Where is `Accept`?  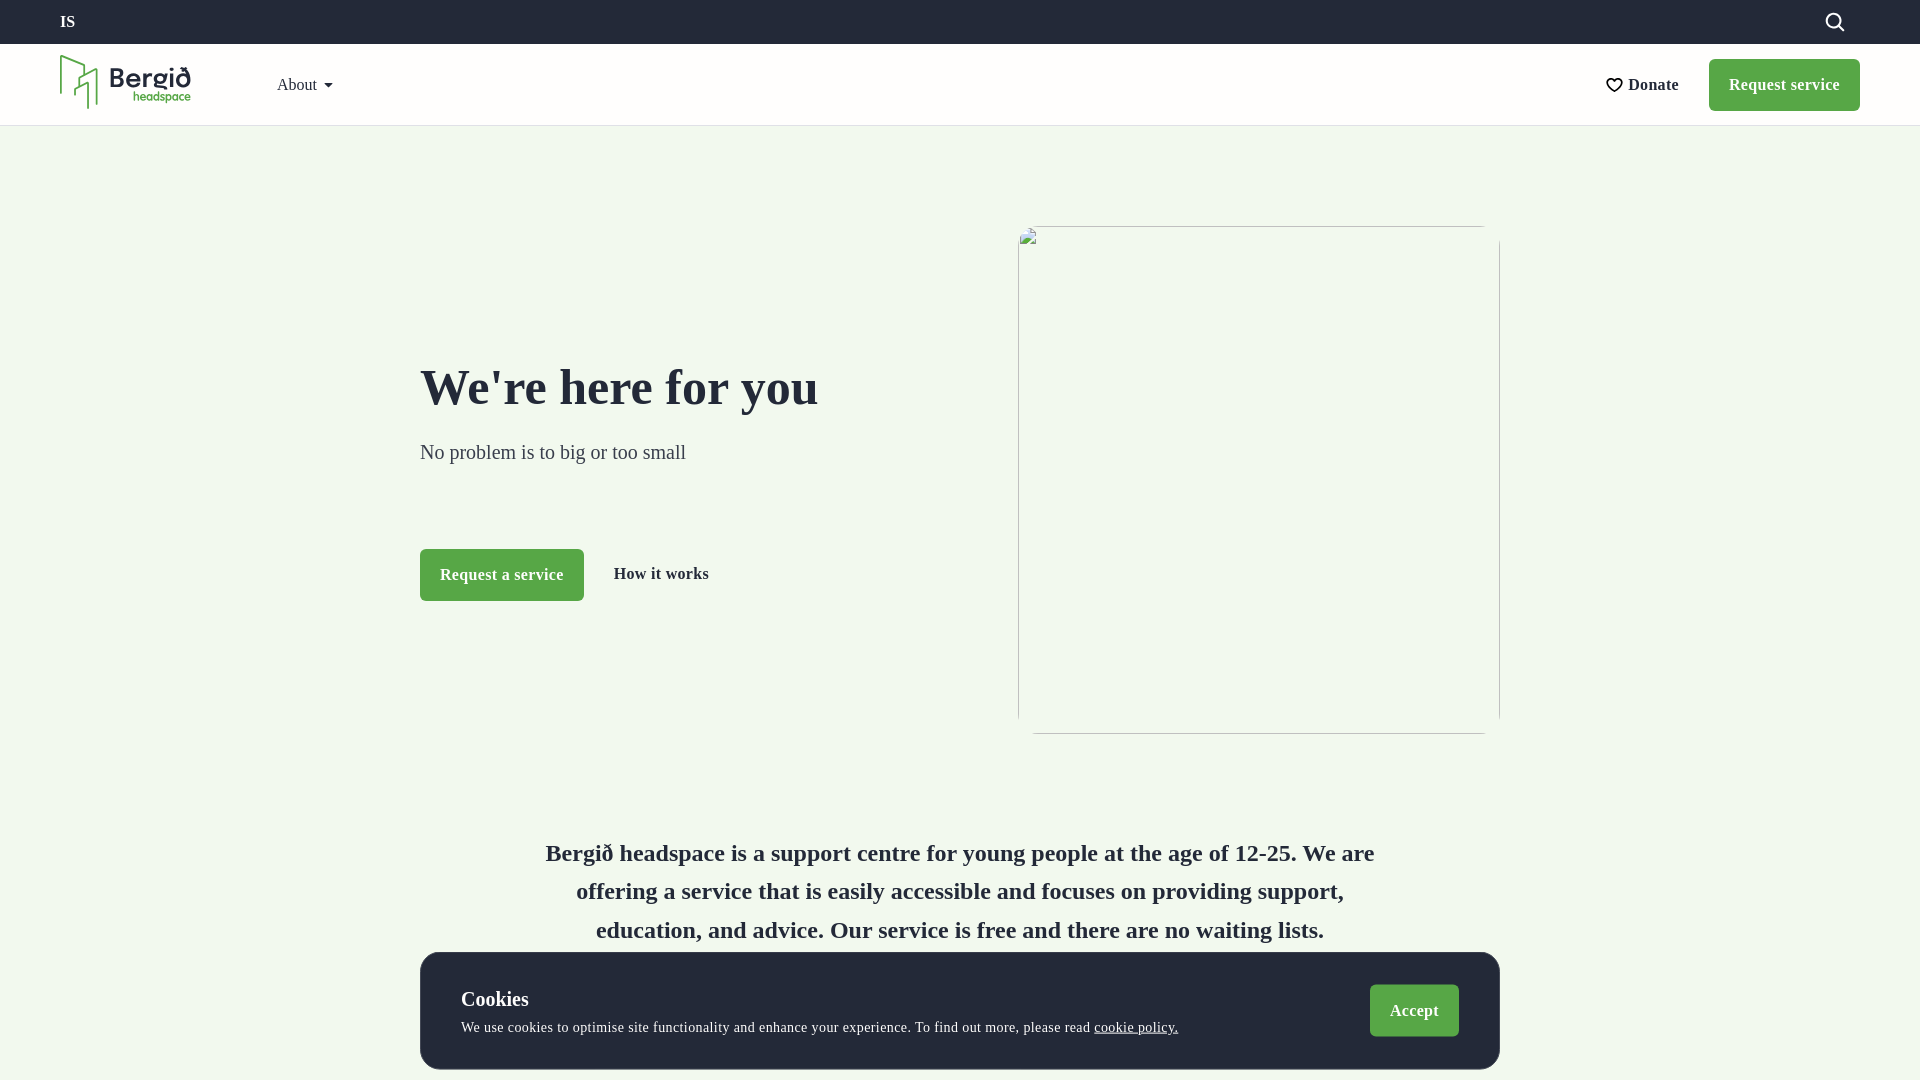
Accept is located at coordinates (1414, 1010).